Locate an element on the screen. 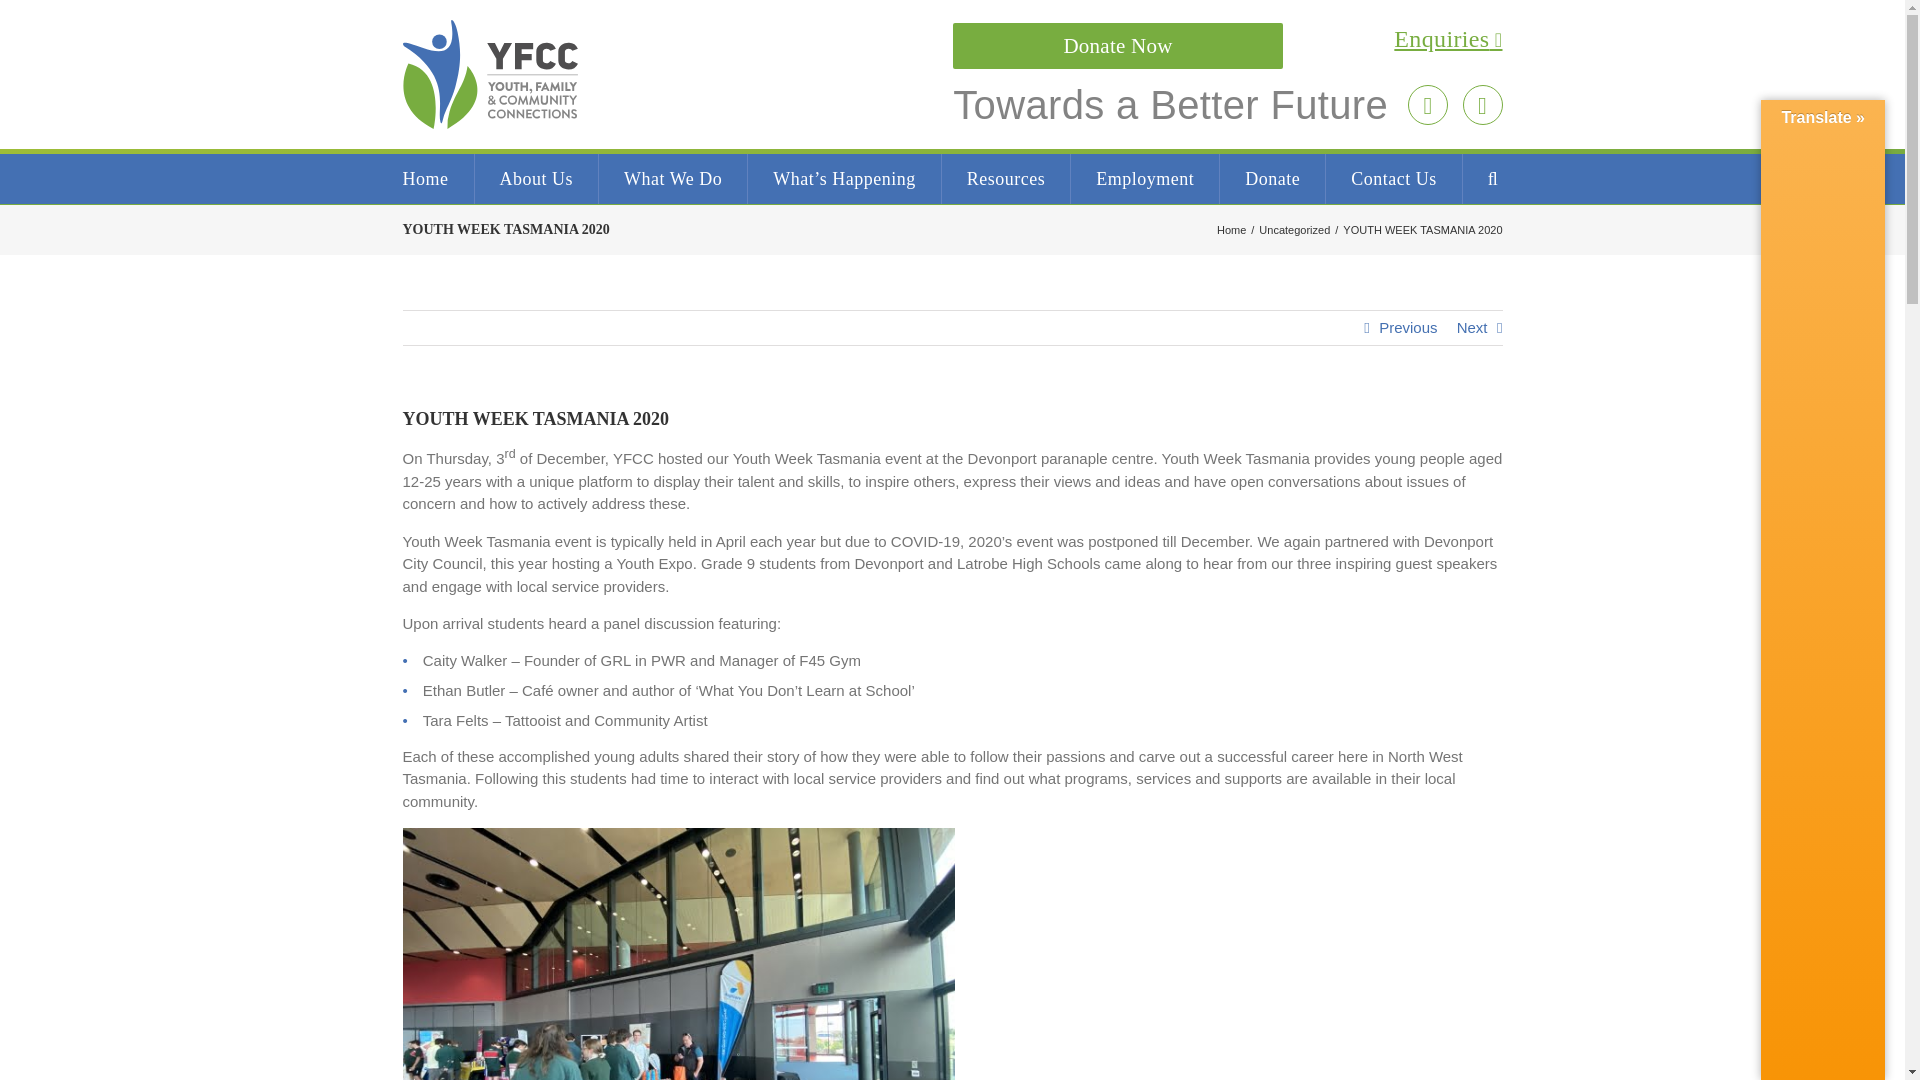 This screenshot has height=1080, width=1920. Home is located at coordinates (1232, 230).